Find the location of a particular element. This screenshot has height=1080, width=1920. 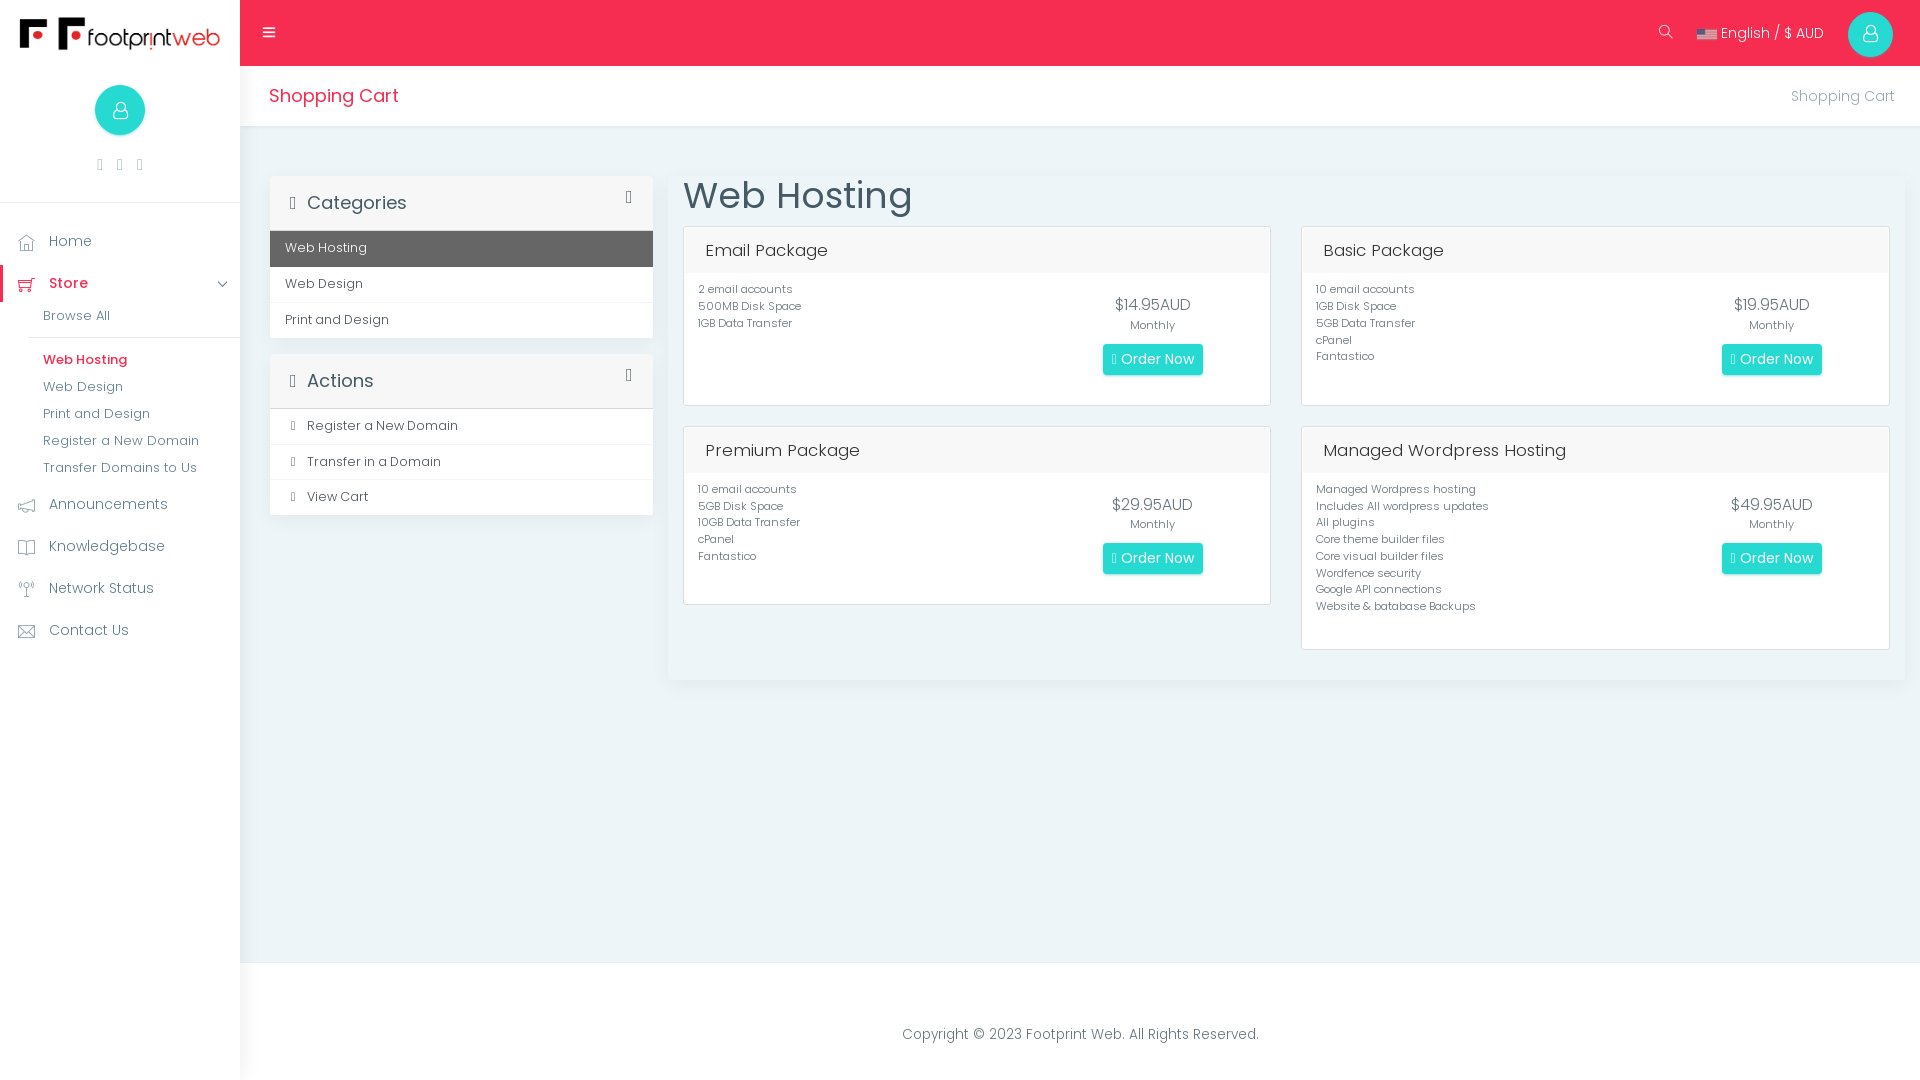

Order Now is located at coordinates (1772, 360).